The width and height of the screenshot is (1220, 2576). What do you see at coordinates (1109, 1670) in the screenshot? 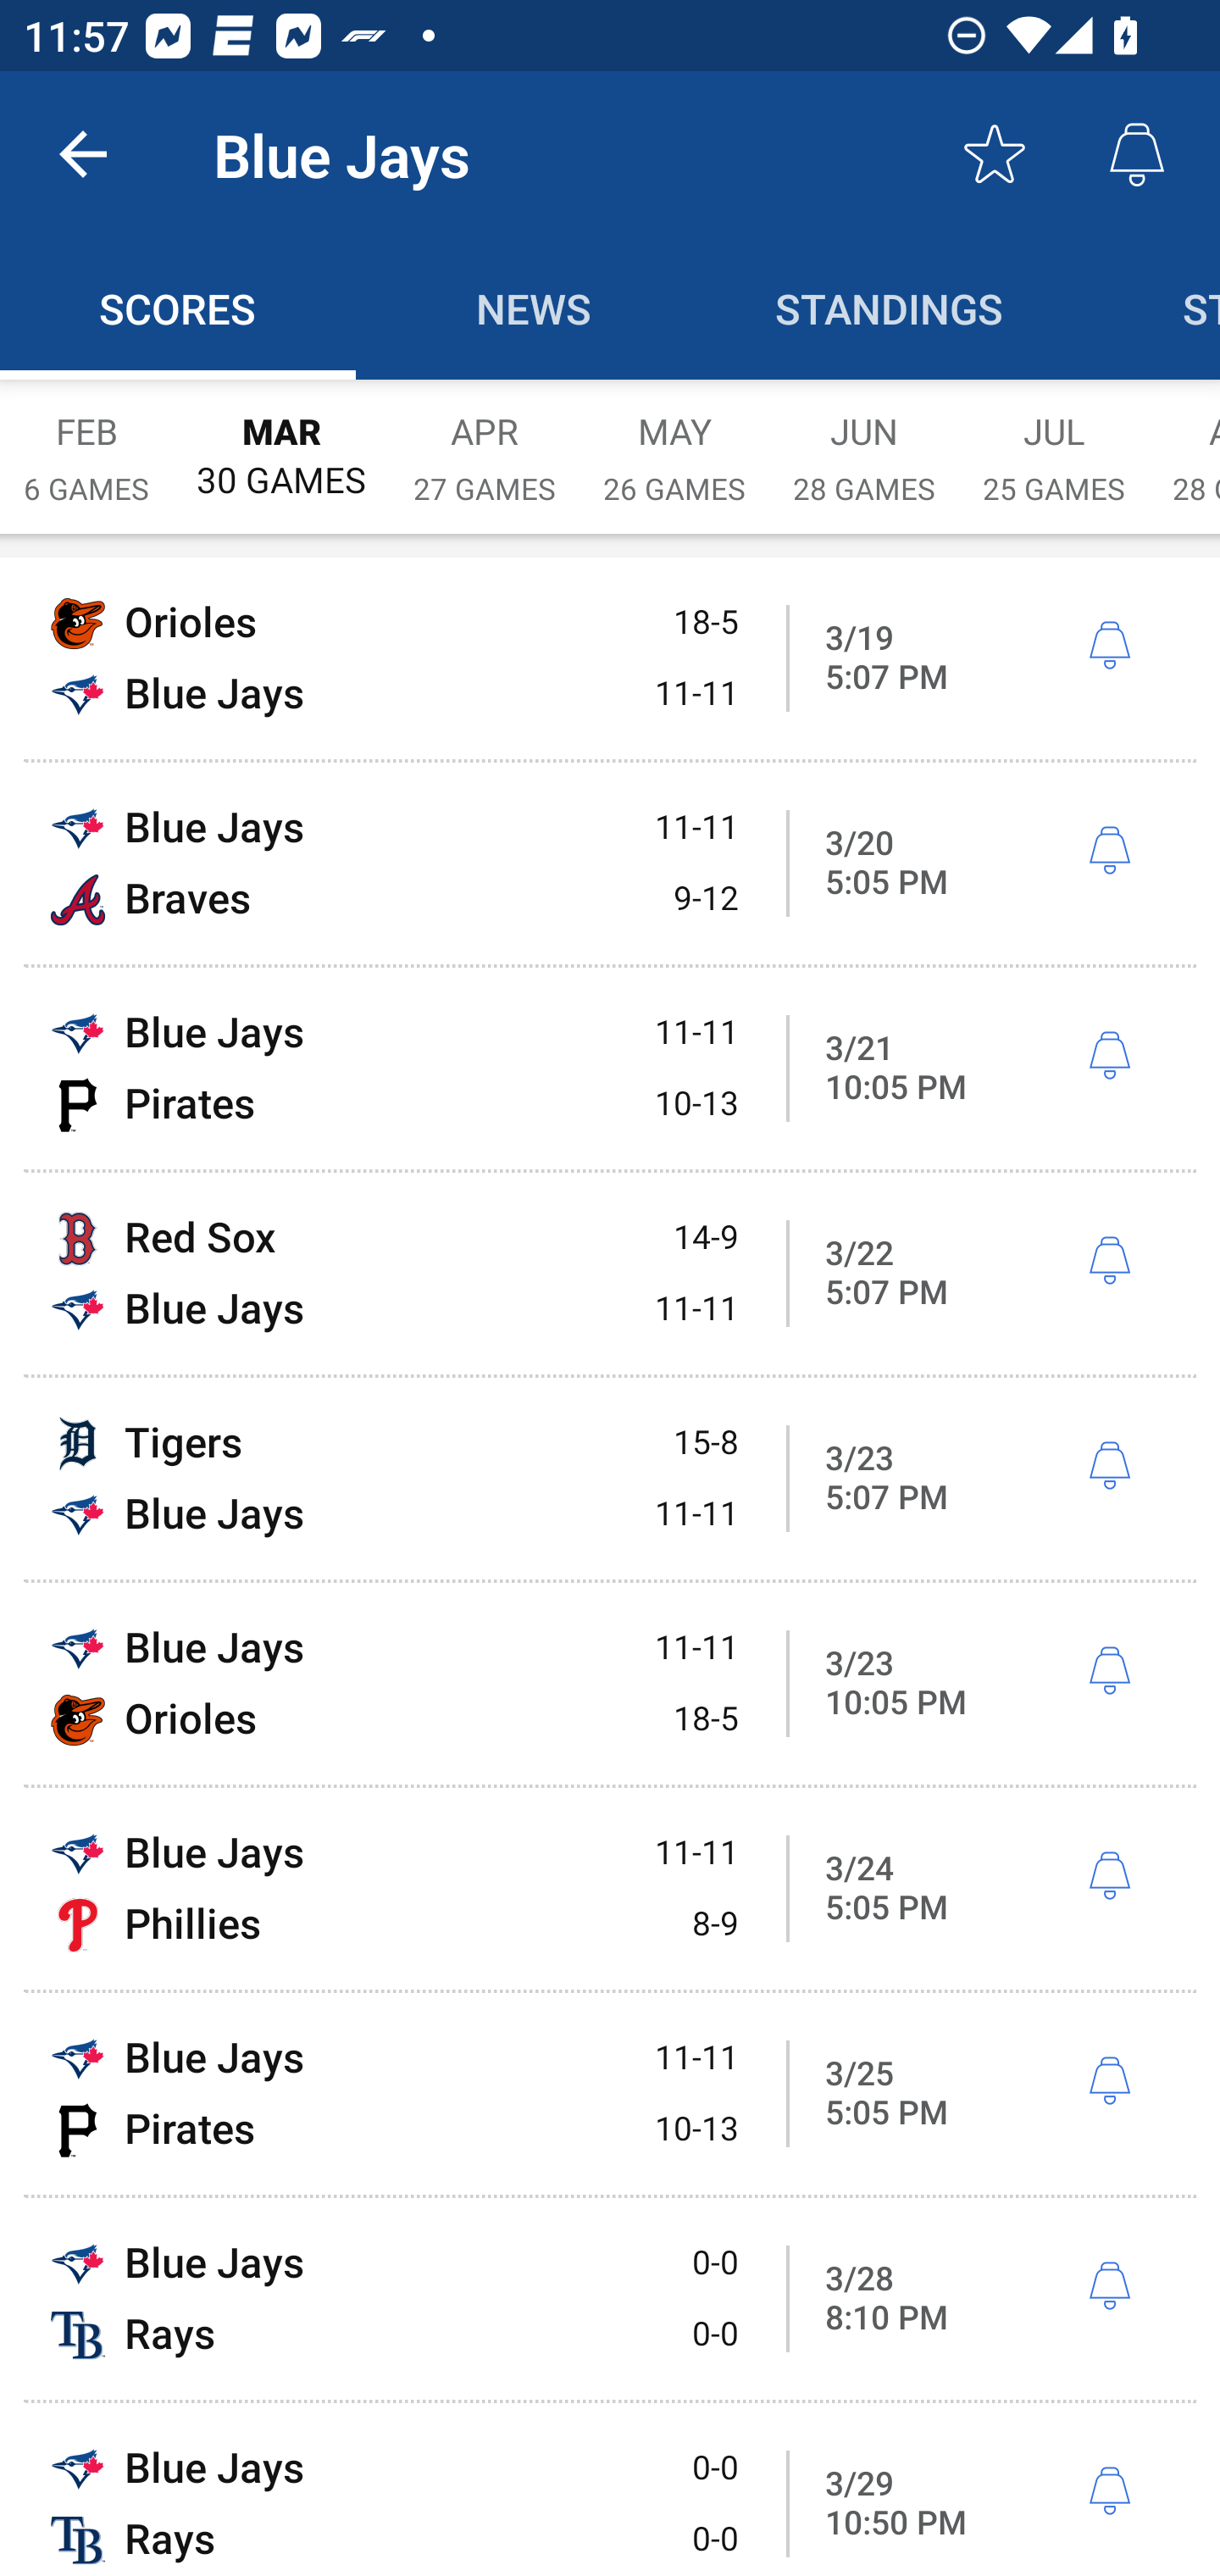
I see `í` at bounding box center [1109, 1670].